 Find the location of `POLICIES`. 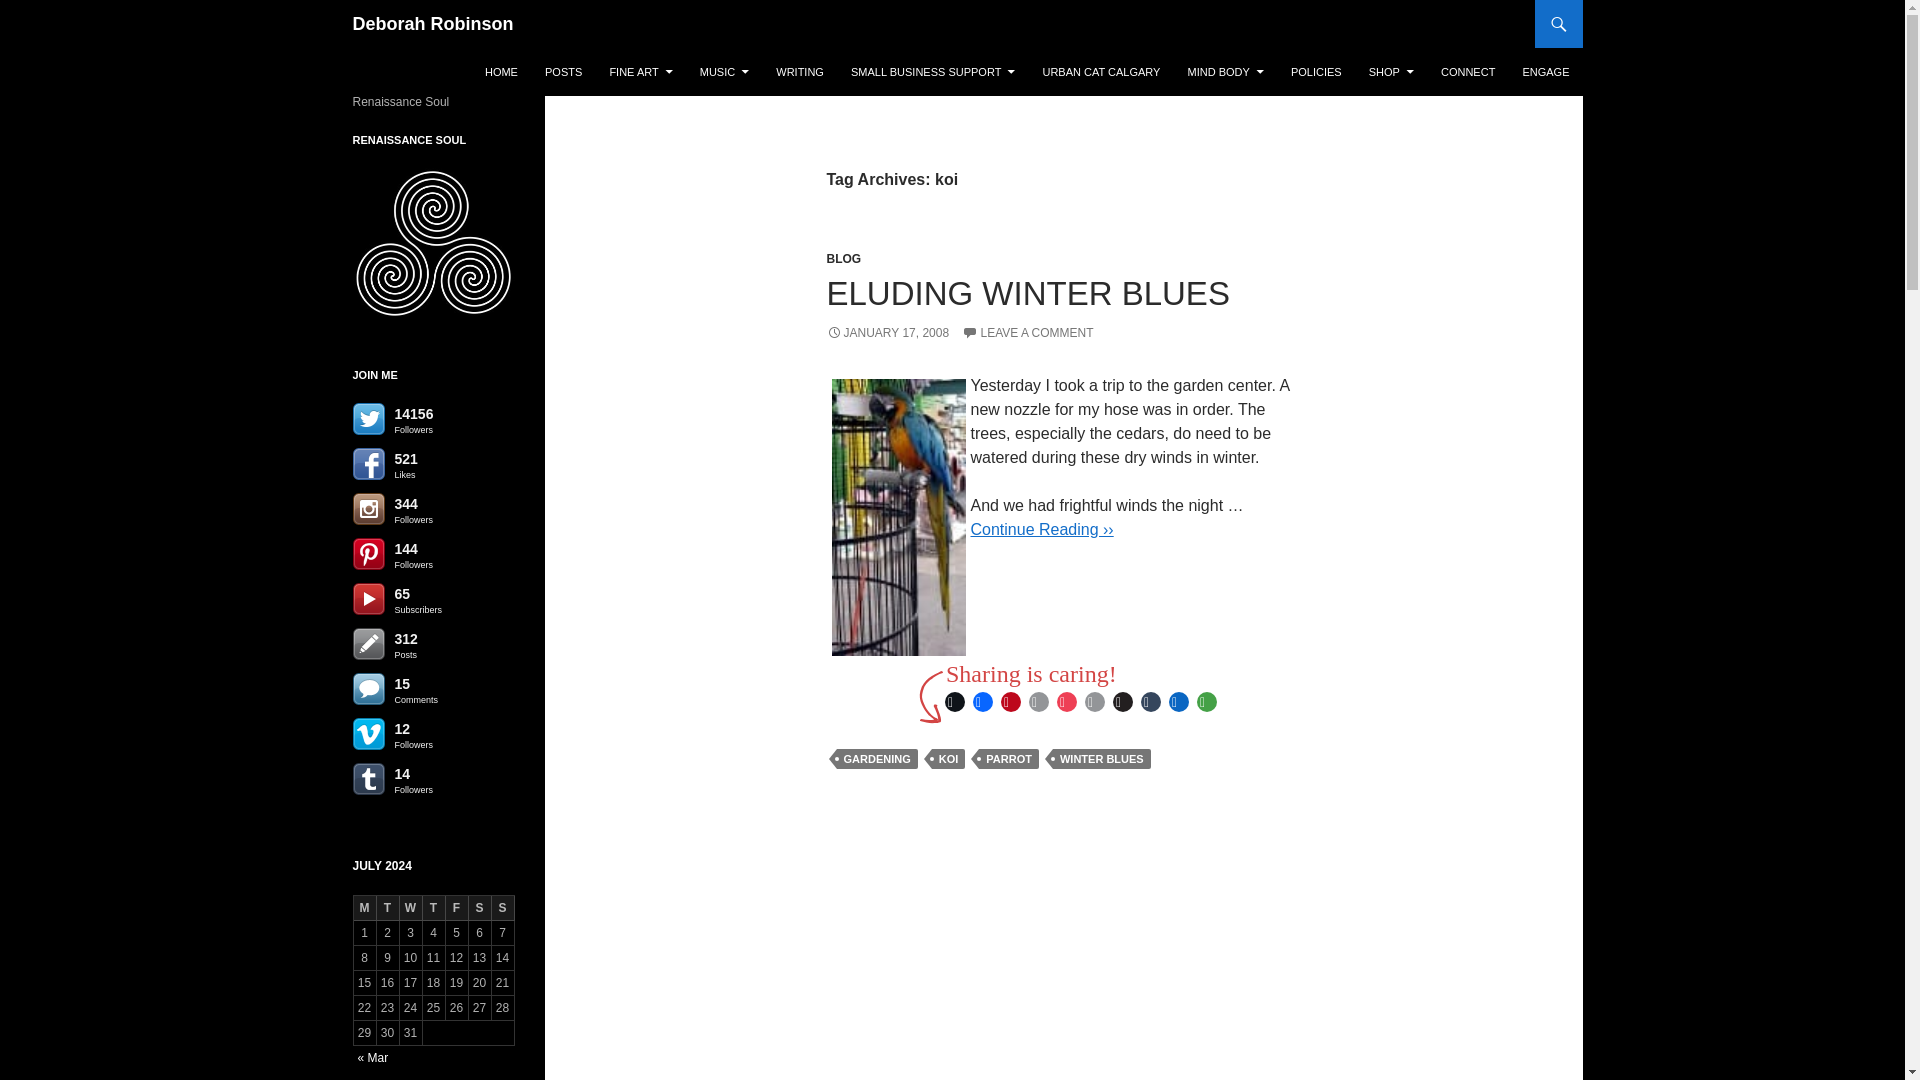

POLICIES is located at coordinates (1316, 72).